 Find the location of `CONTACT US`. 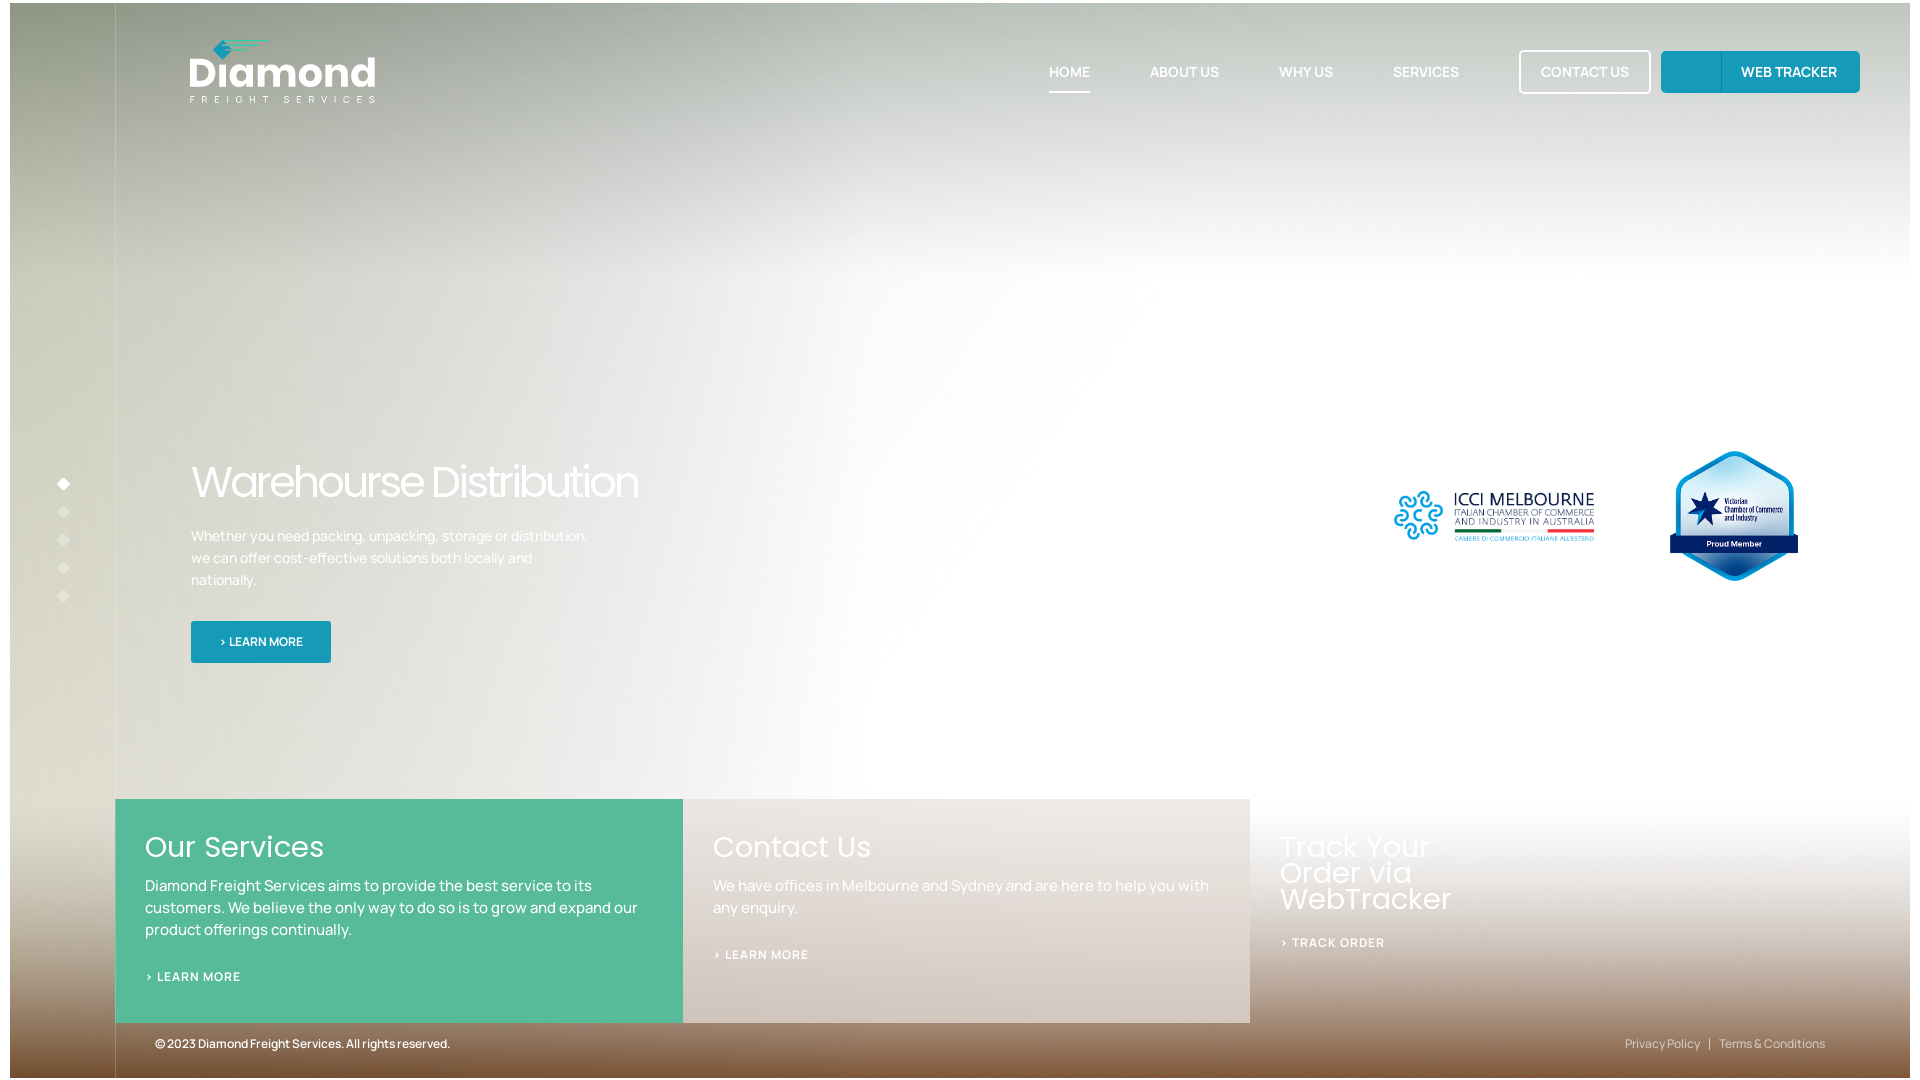

CONTACT US is located at coordinates (1585, 72).